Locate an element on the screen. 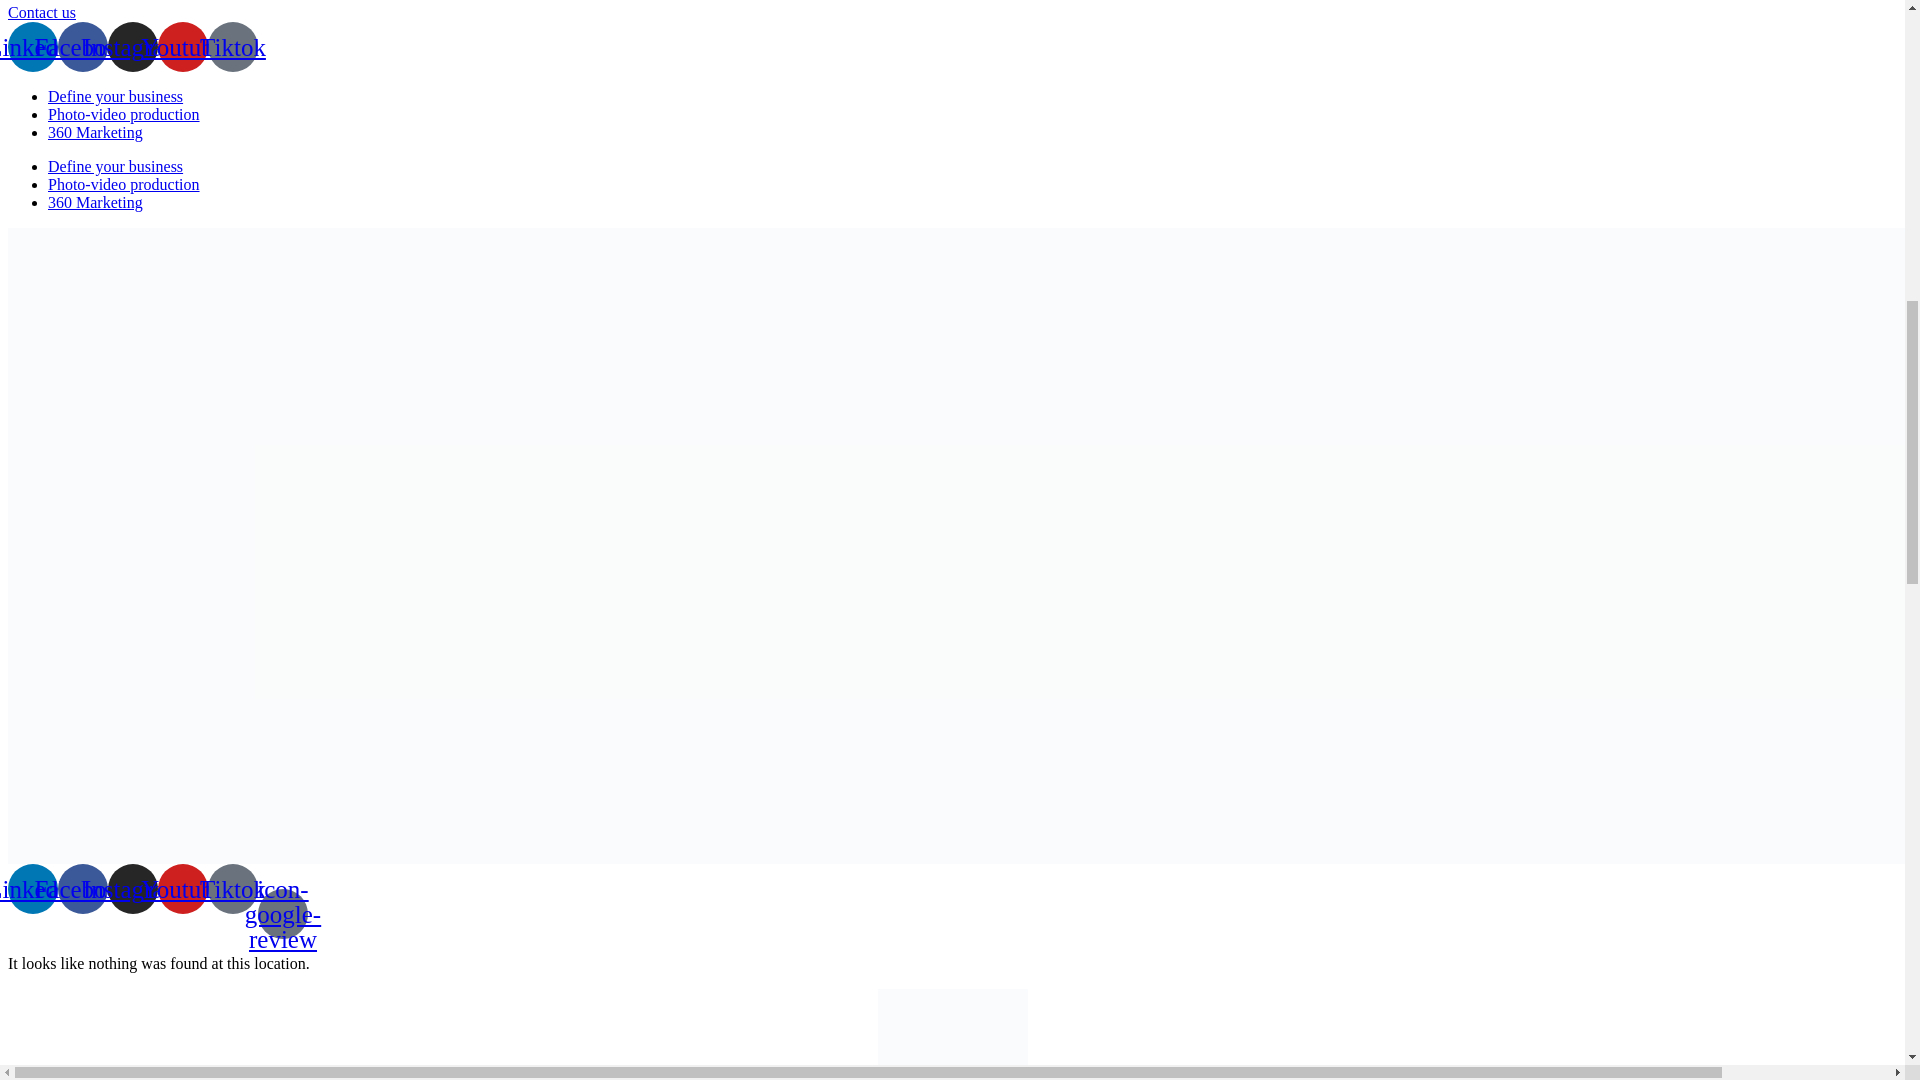 Image resolution: width=1920 pixels, height=1080 pixels. Facebook is located at coordinates (82, 46).